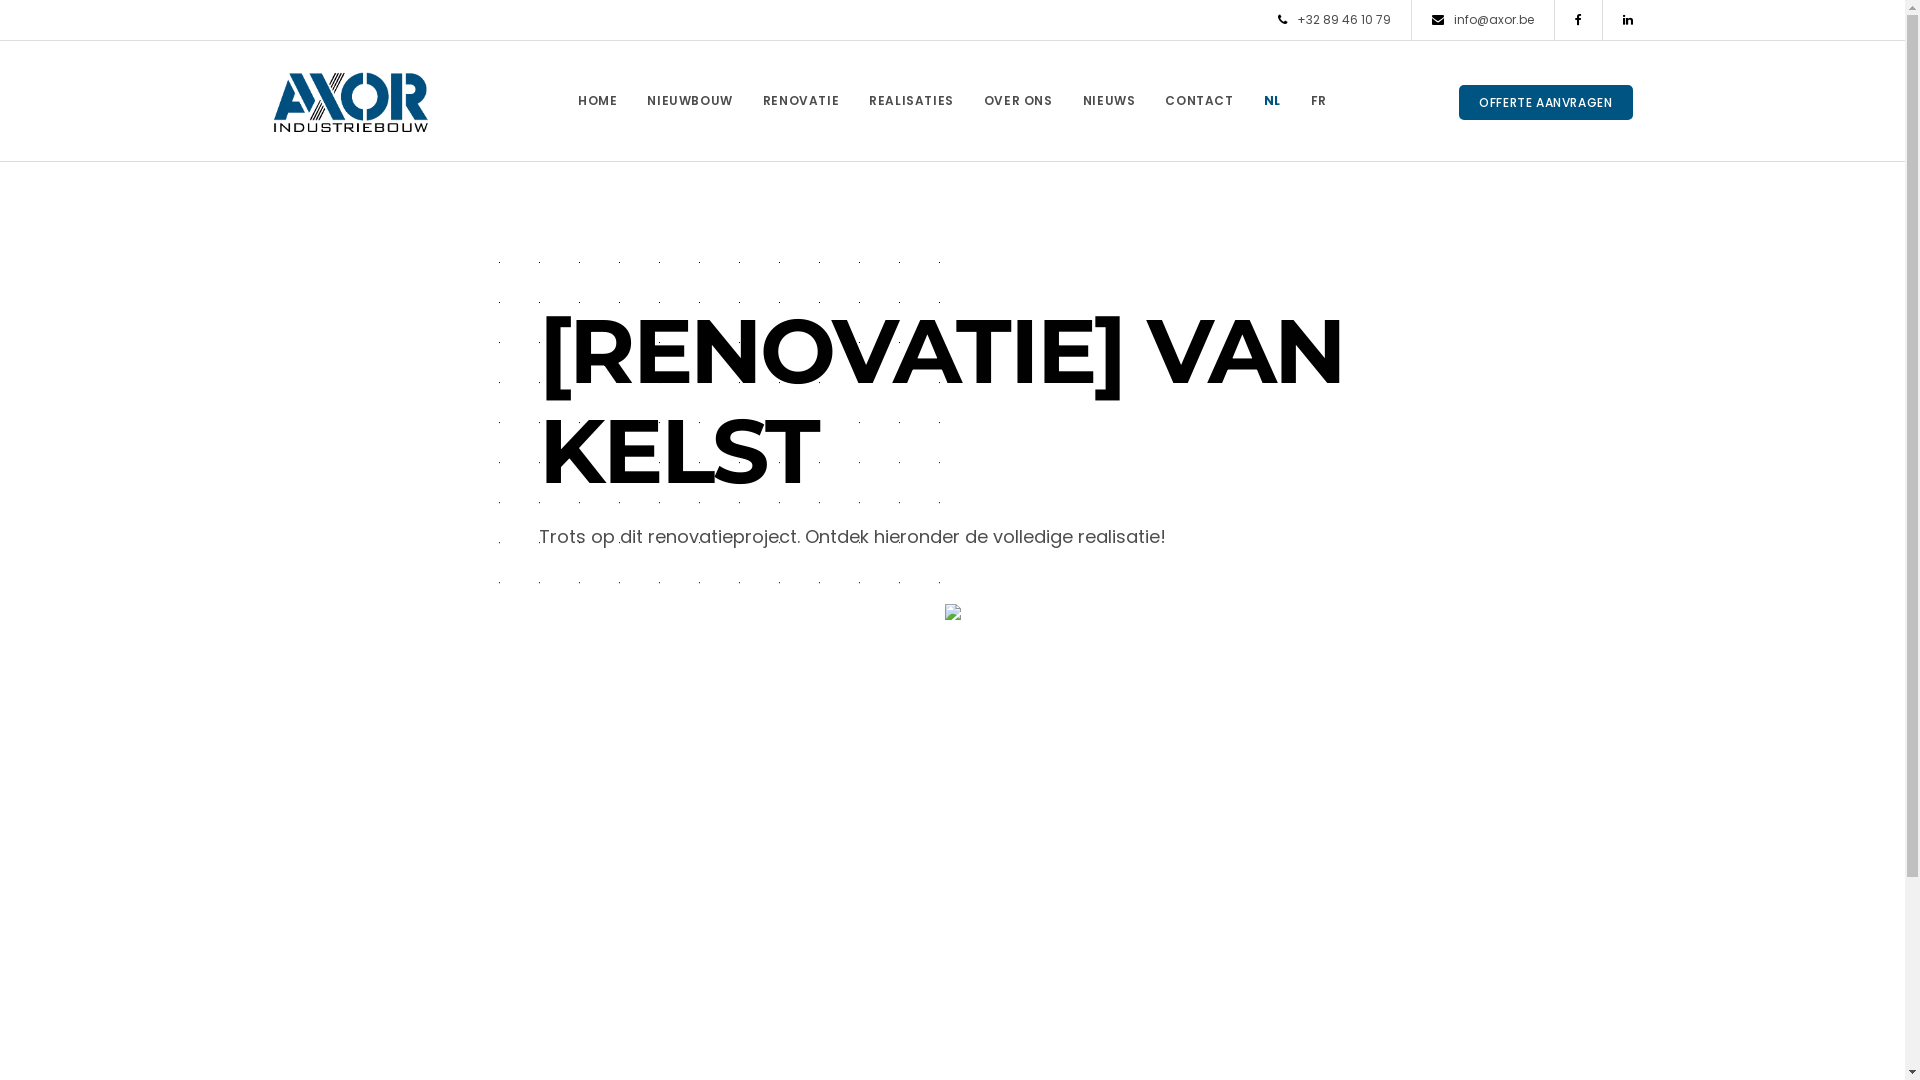 The image size is (1920, 1080). I want to click on FR, so click(1319, 101).